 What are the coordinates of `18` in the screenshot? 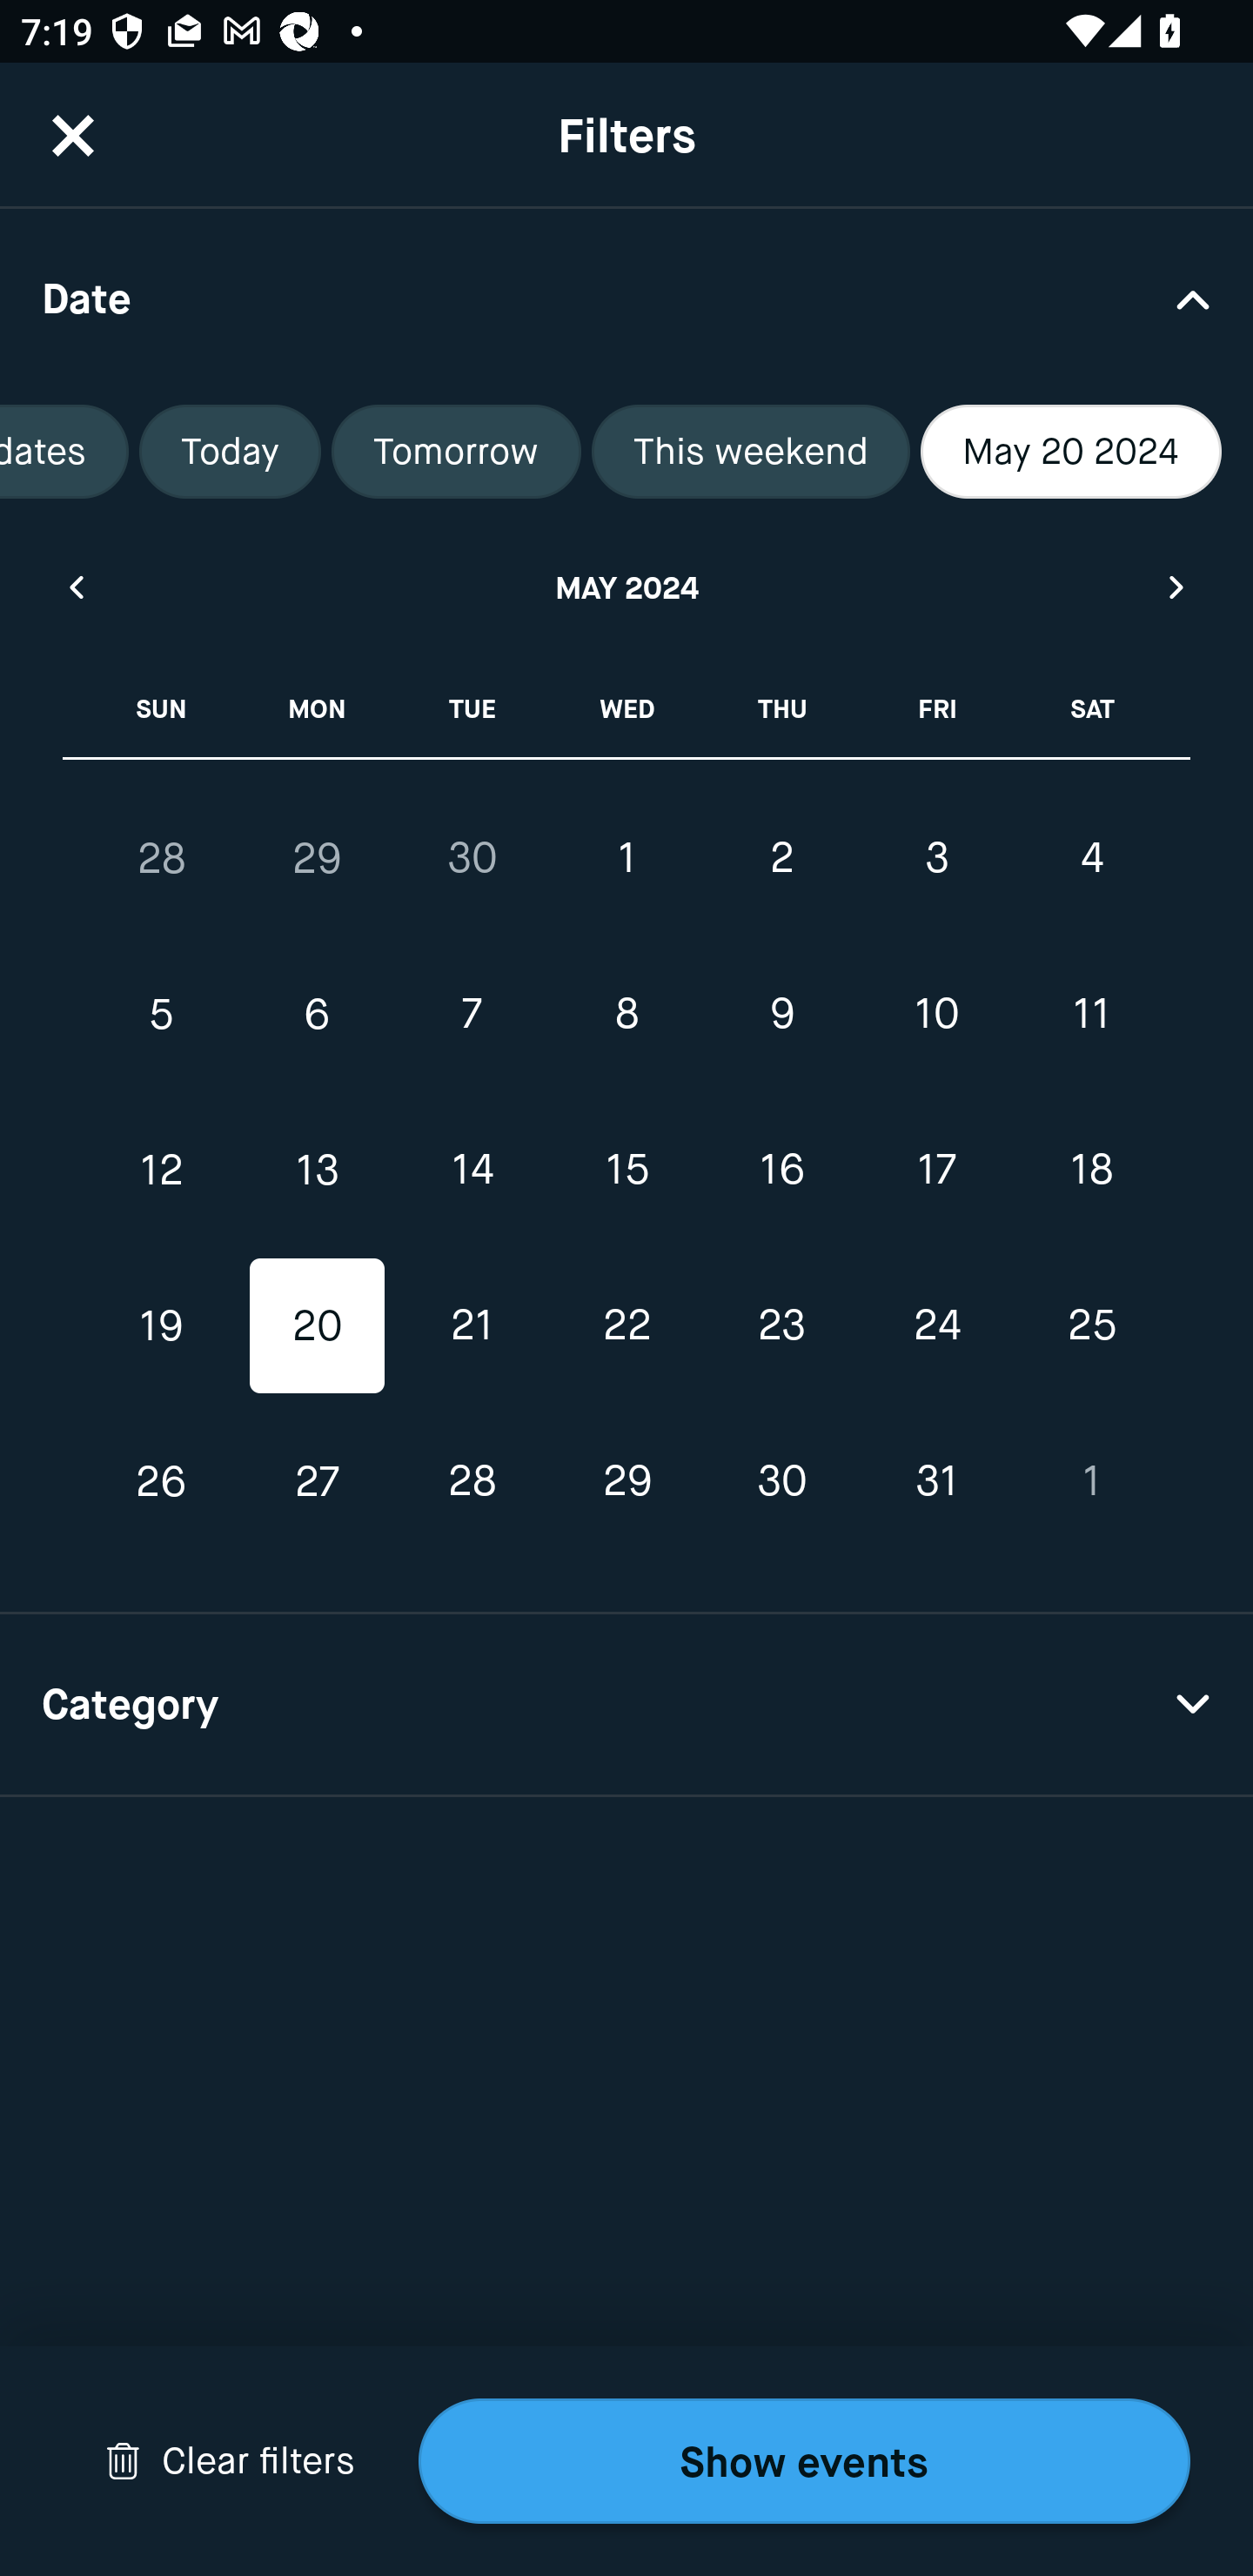 It's located at (1091, 1170).